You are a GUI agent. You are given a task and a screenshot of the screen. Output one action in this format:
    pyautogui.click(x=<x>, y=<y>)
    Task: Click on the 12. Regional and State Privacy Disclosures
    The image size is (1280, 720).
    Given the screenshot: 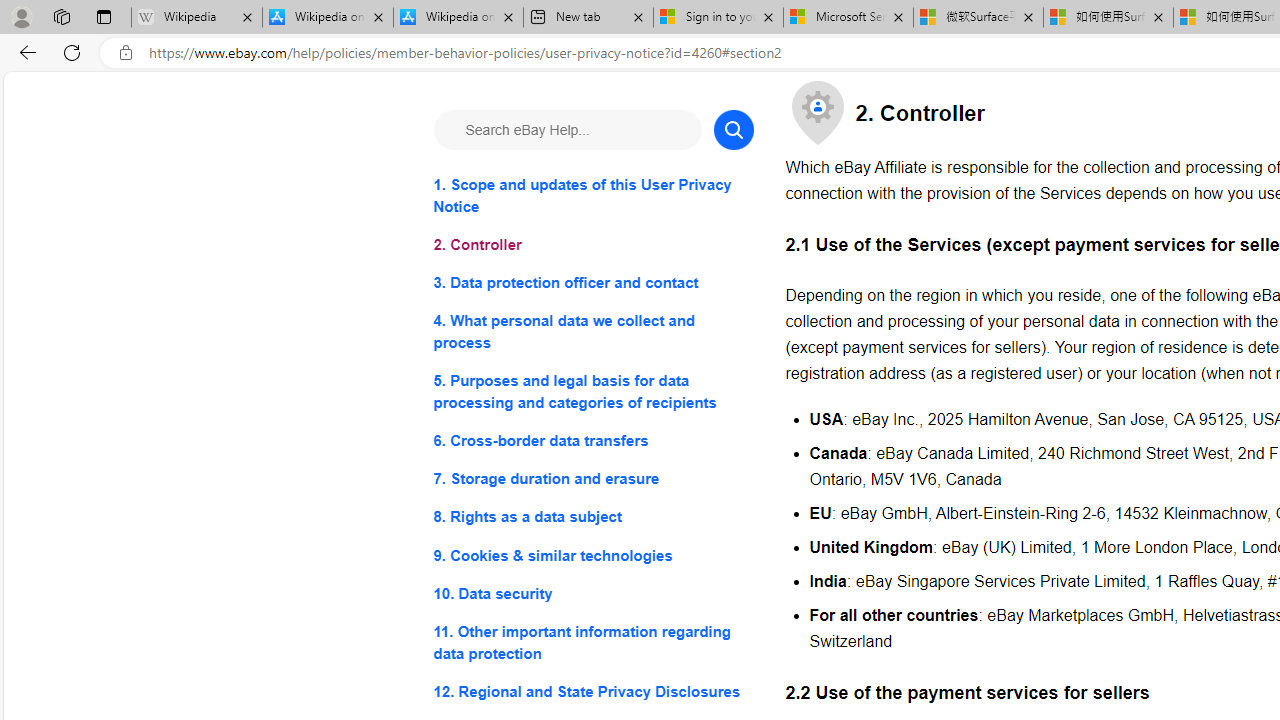 What is the action you would take?
    pyautogui.click(x=592, y=690)
    